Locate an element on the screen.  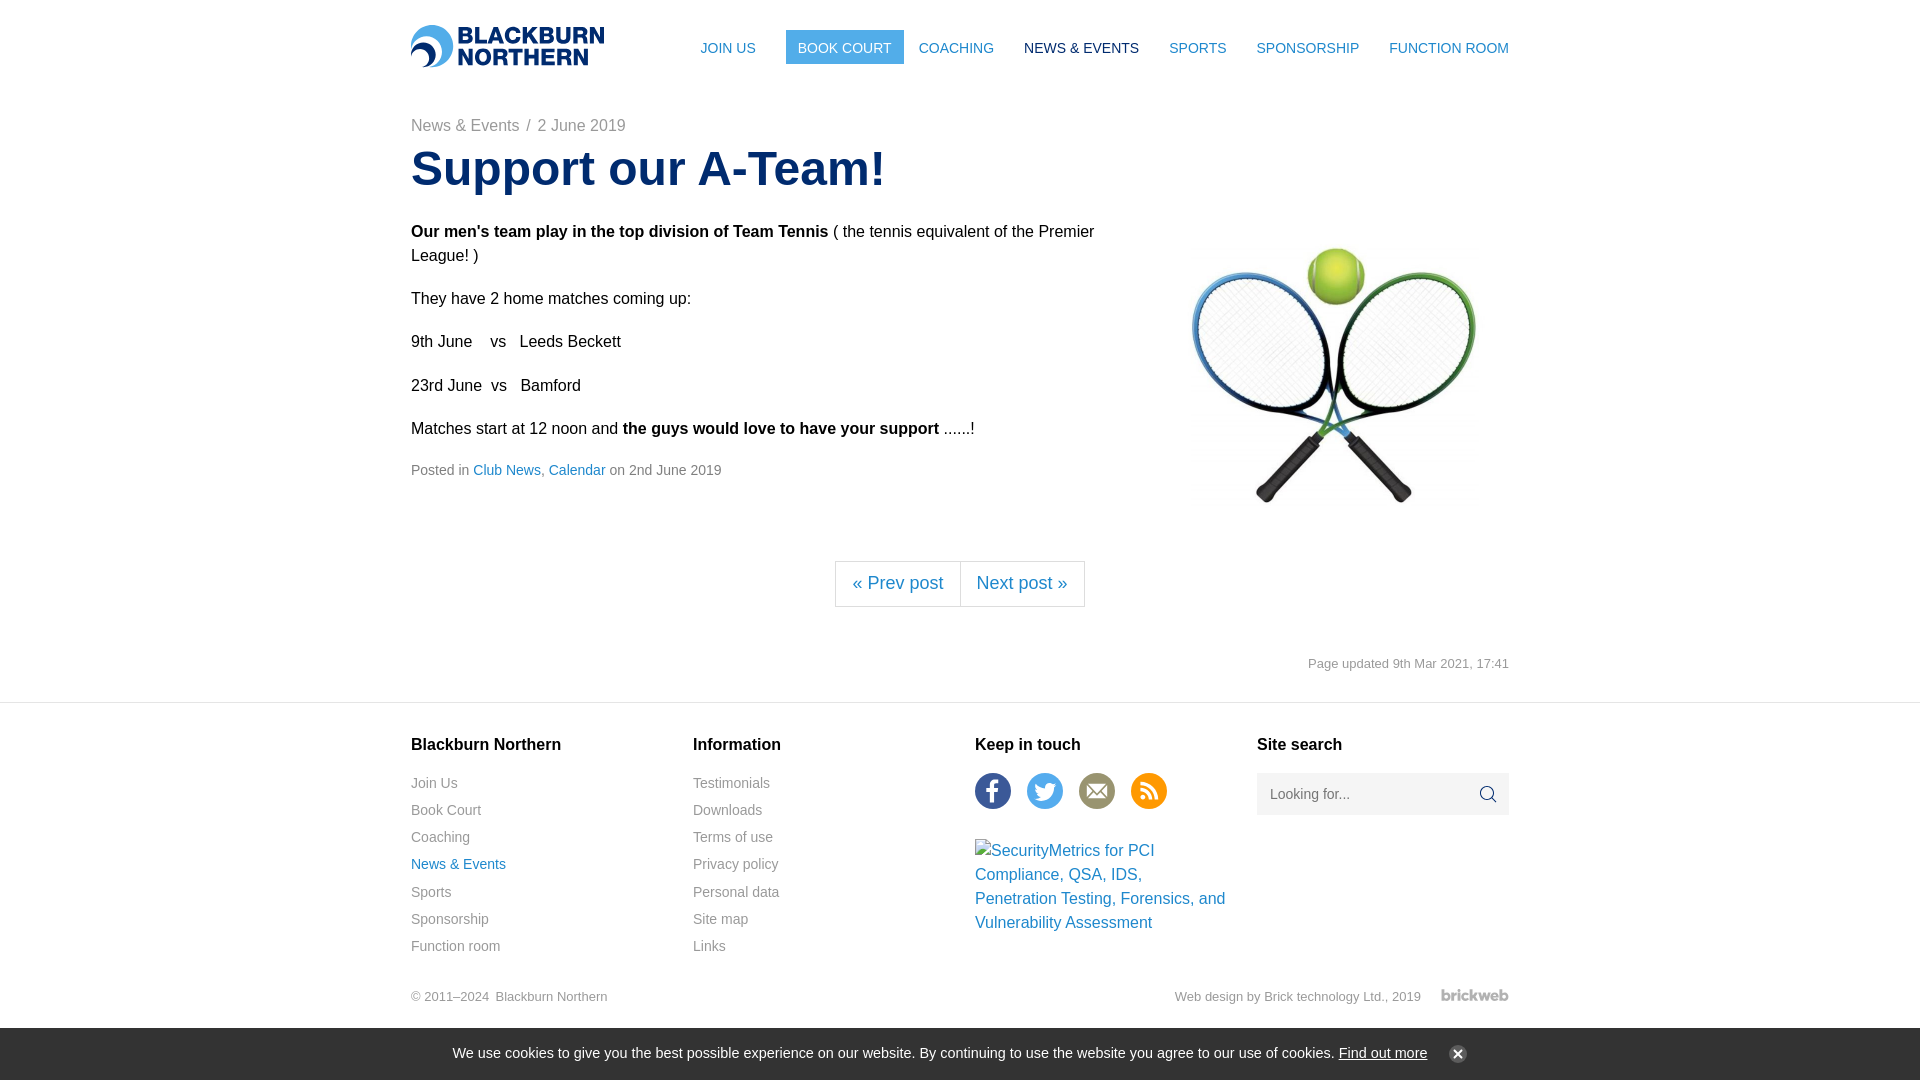
BOOK COURT is located at coordinates (844, 46).